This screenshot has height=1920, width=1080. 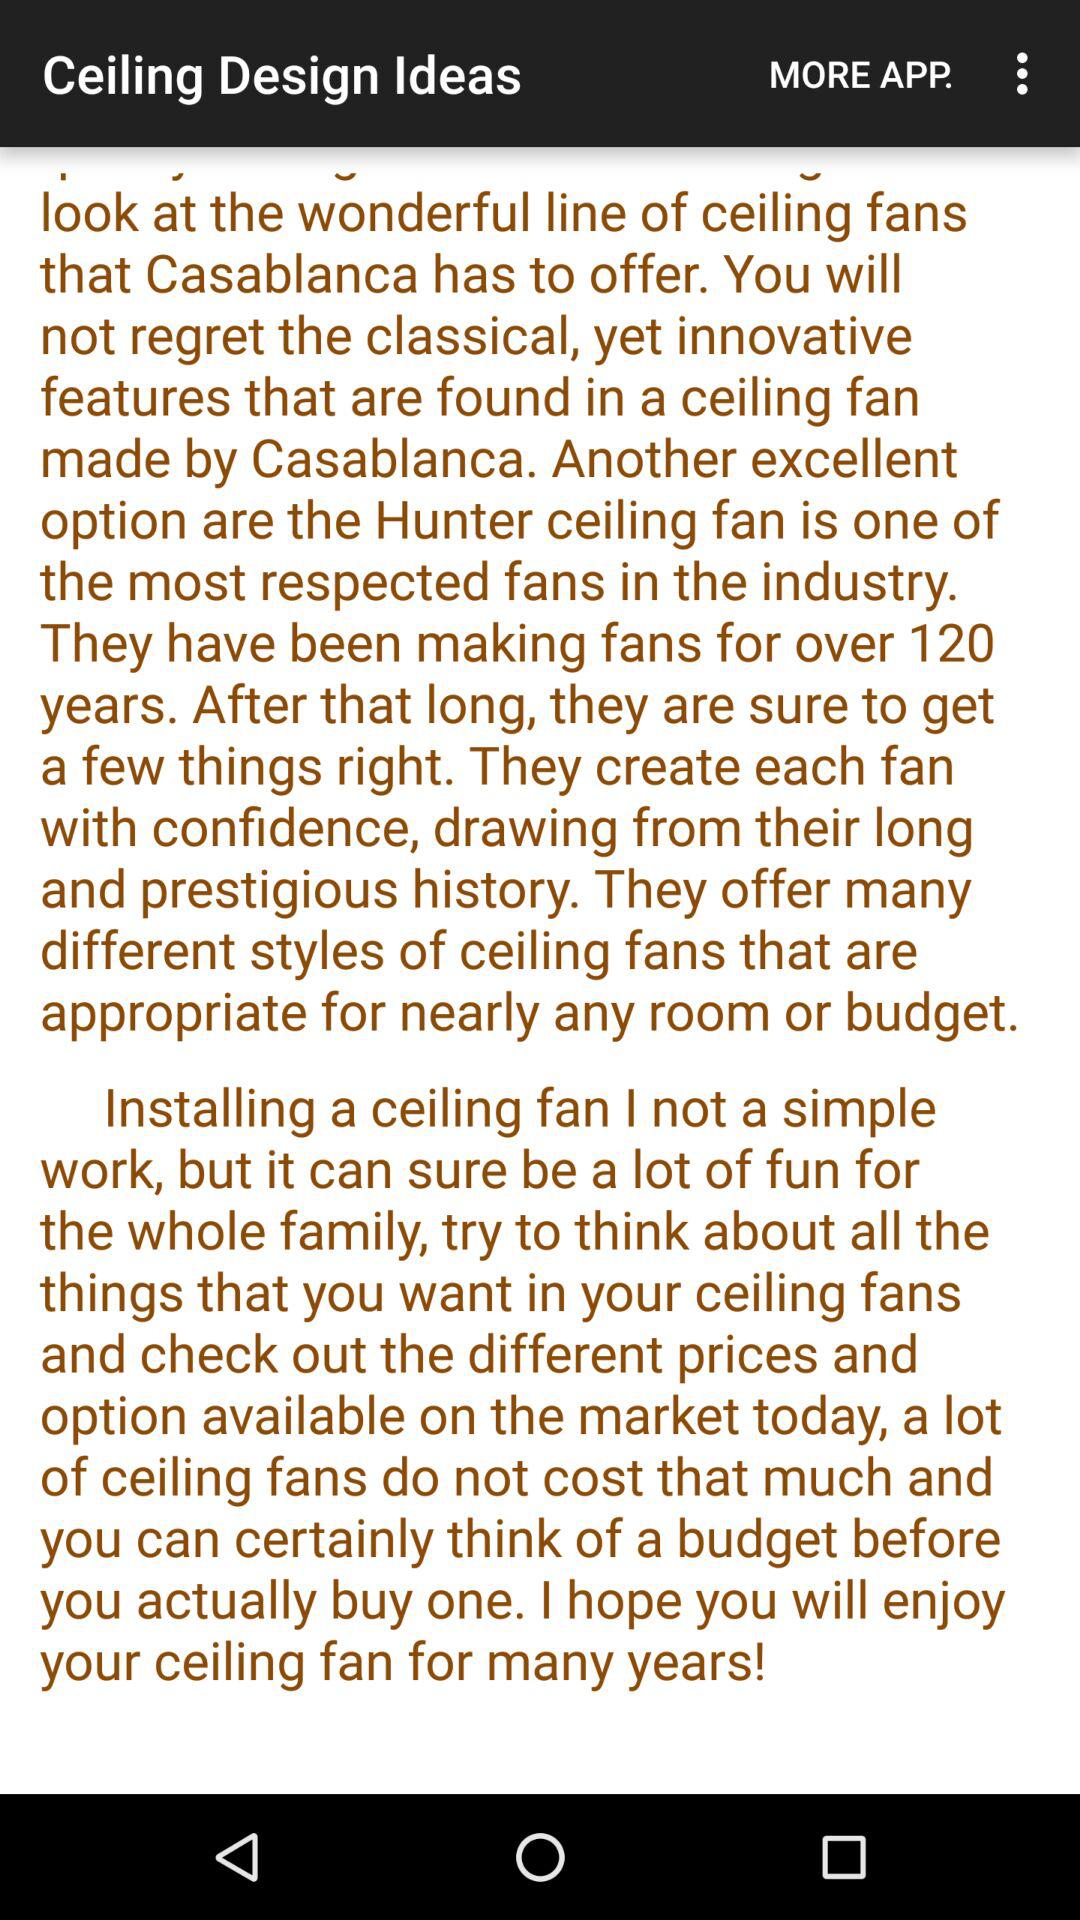 What do you see at coordinates (861, 73) in the screenshot?
I see `select item to the right of the ceiling design ideas icon` at bounding box center [861, 73].